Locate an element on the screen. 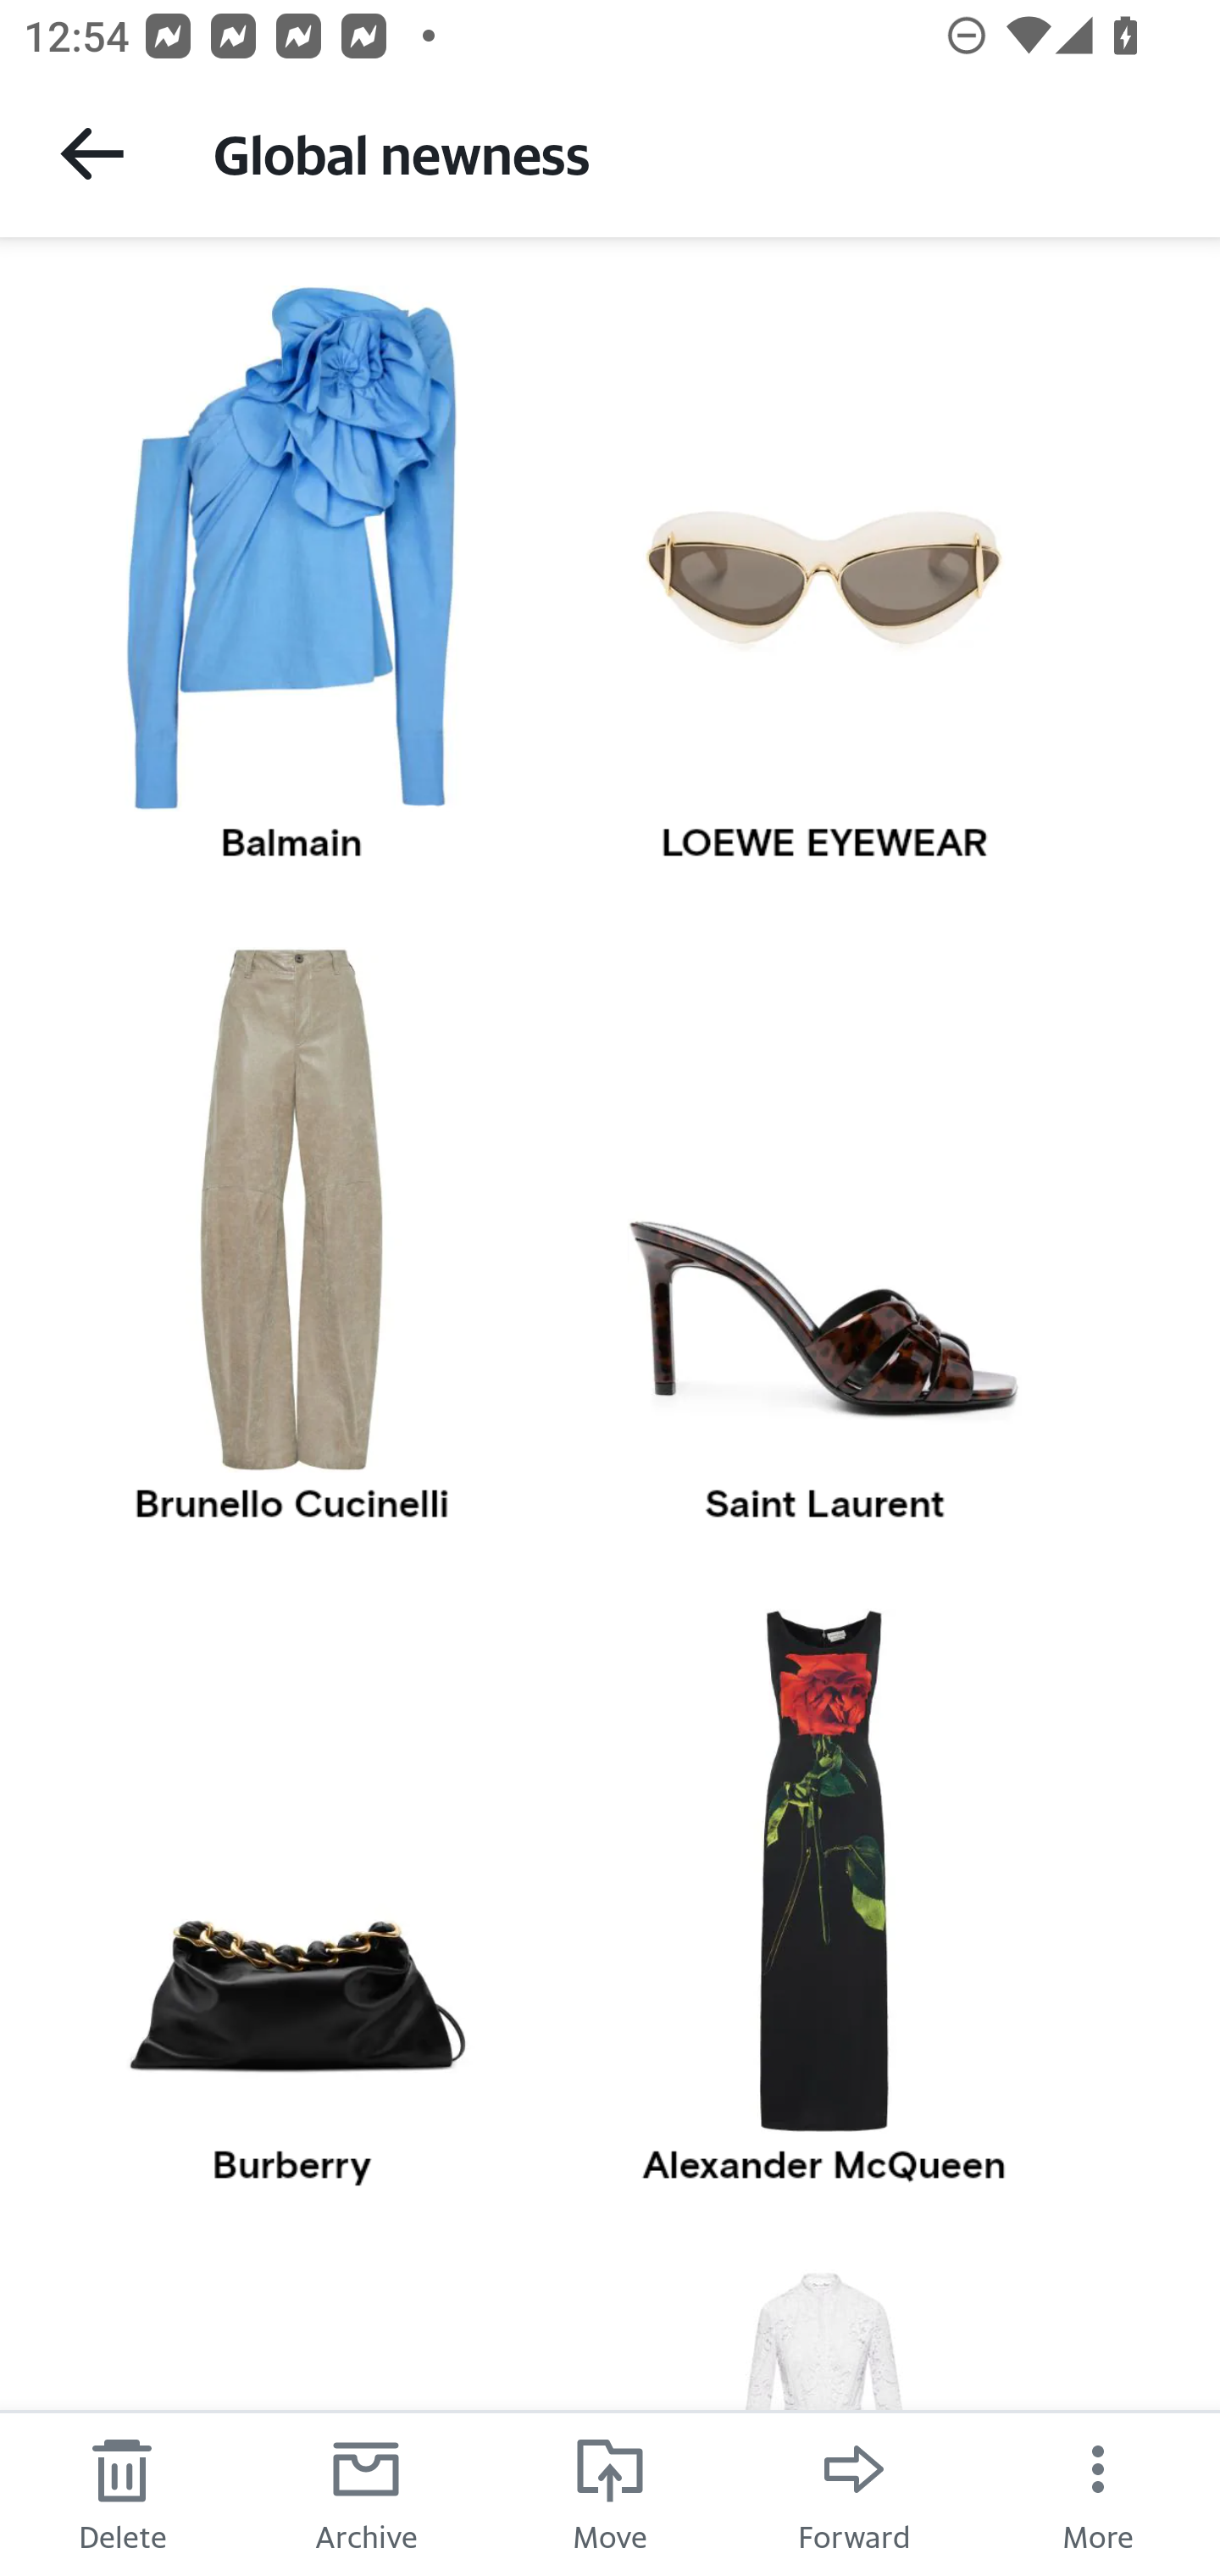  product grid image is located at coordinates (825, 1207).